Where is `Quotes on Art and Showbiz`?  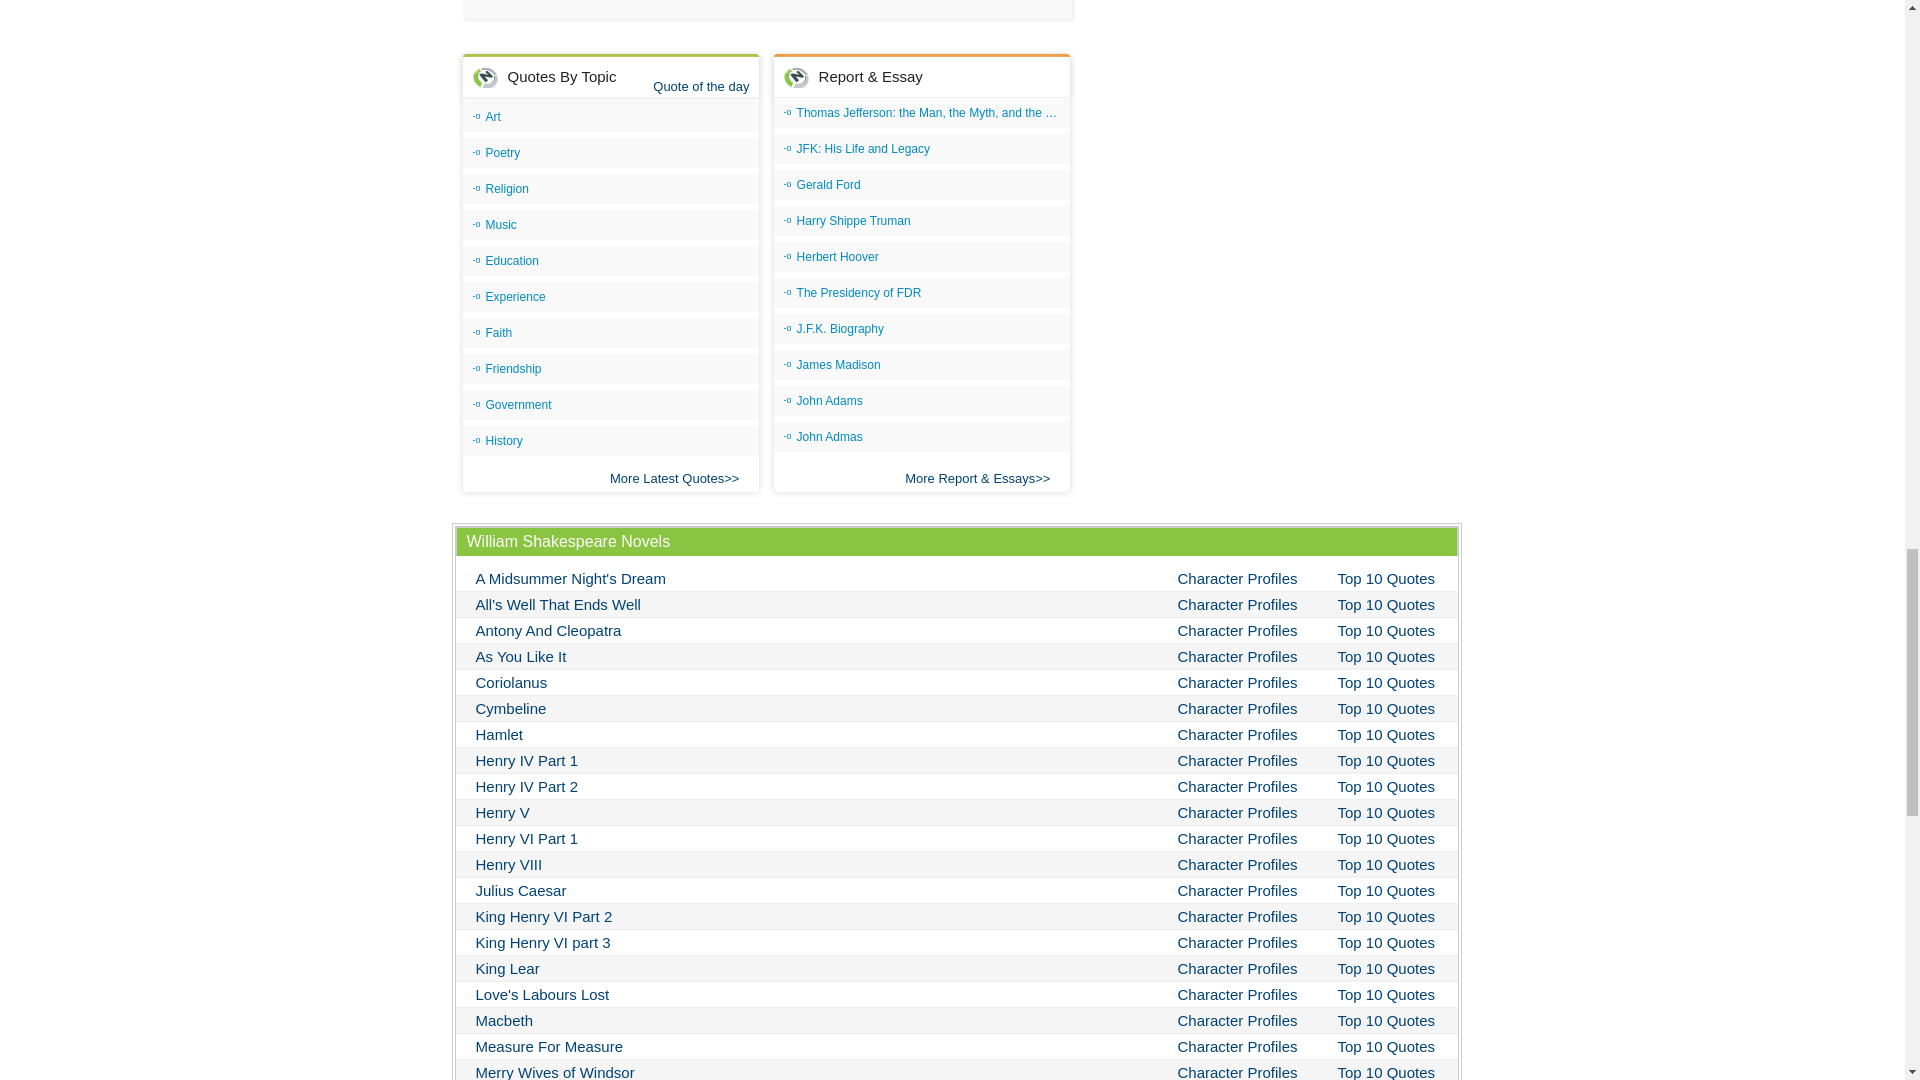 Quotes on Art and Showbiz is located at coordinates (610, 116).